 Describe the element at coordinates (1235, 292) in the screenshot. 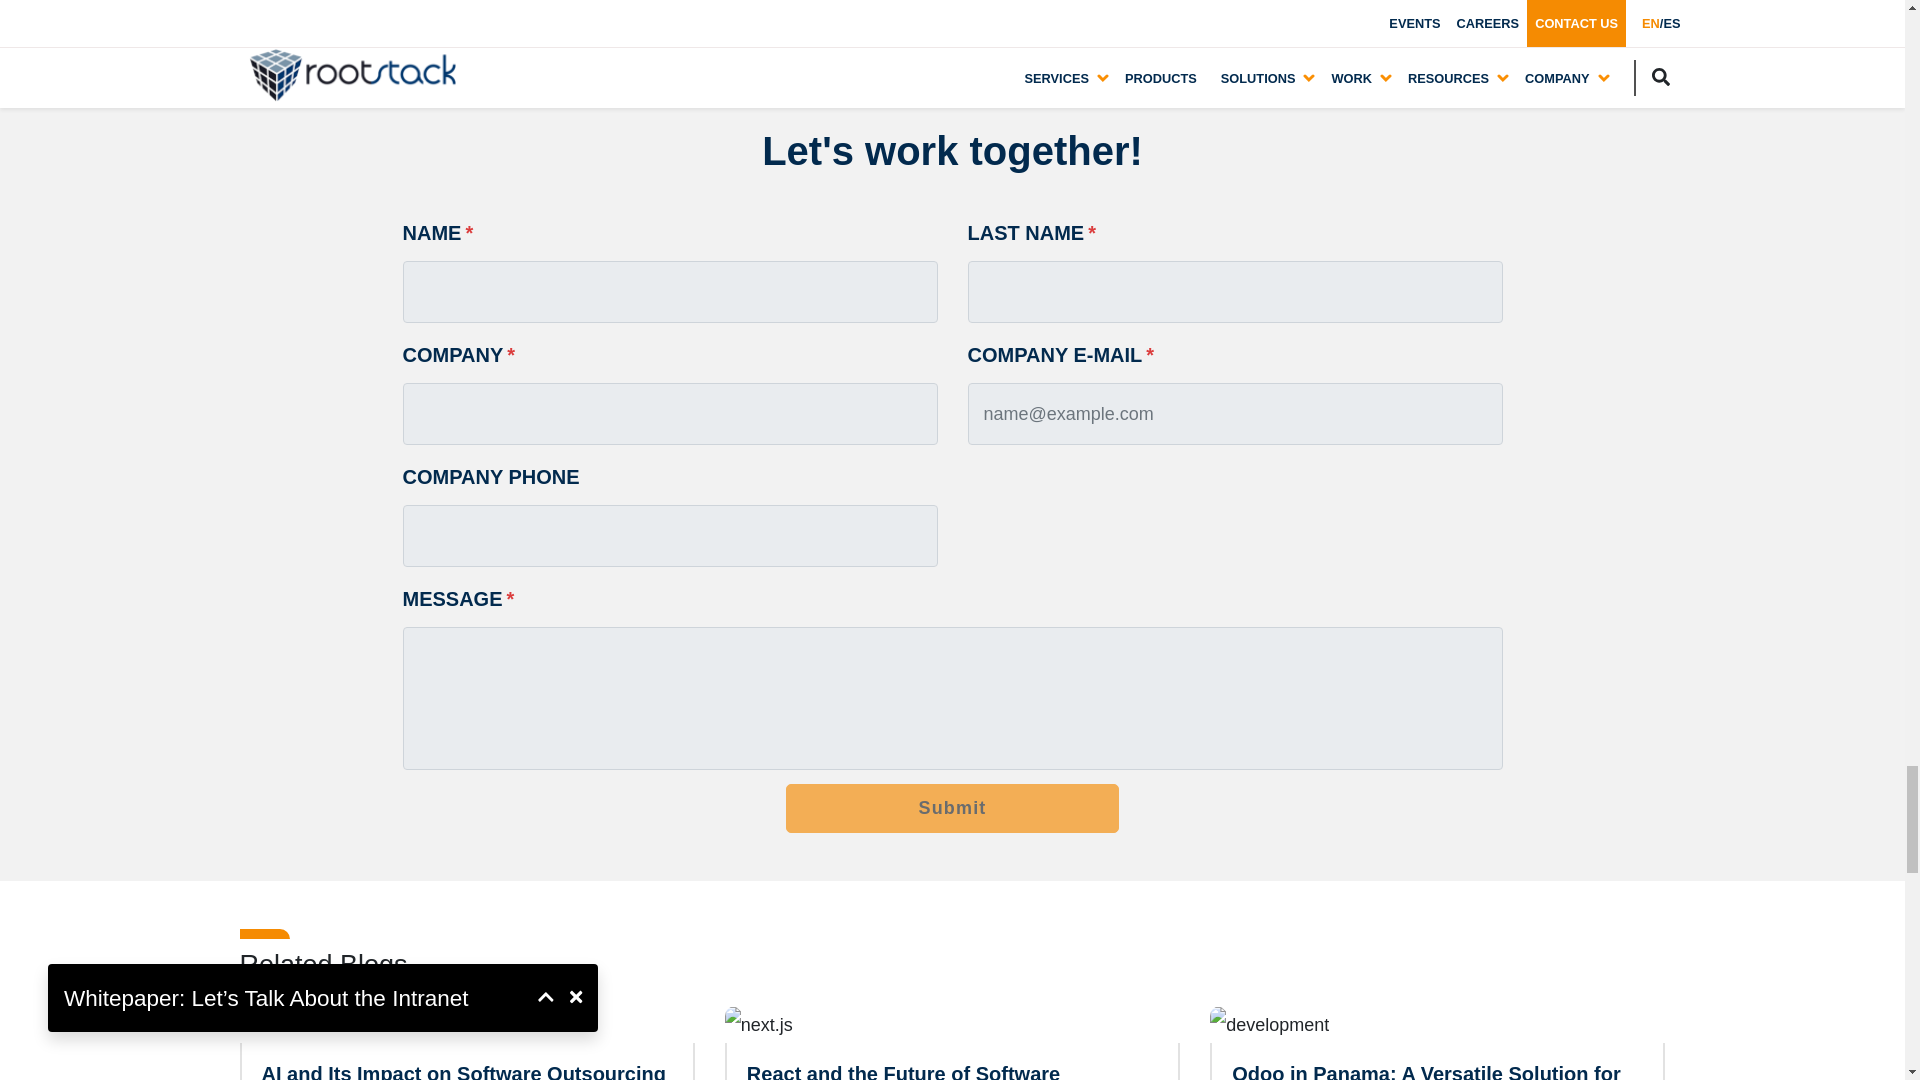

I see `String only field` at that location.